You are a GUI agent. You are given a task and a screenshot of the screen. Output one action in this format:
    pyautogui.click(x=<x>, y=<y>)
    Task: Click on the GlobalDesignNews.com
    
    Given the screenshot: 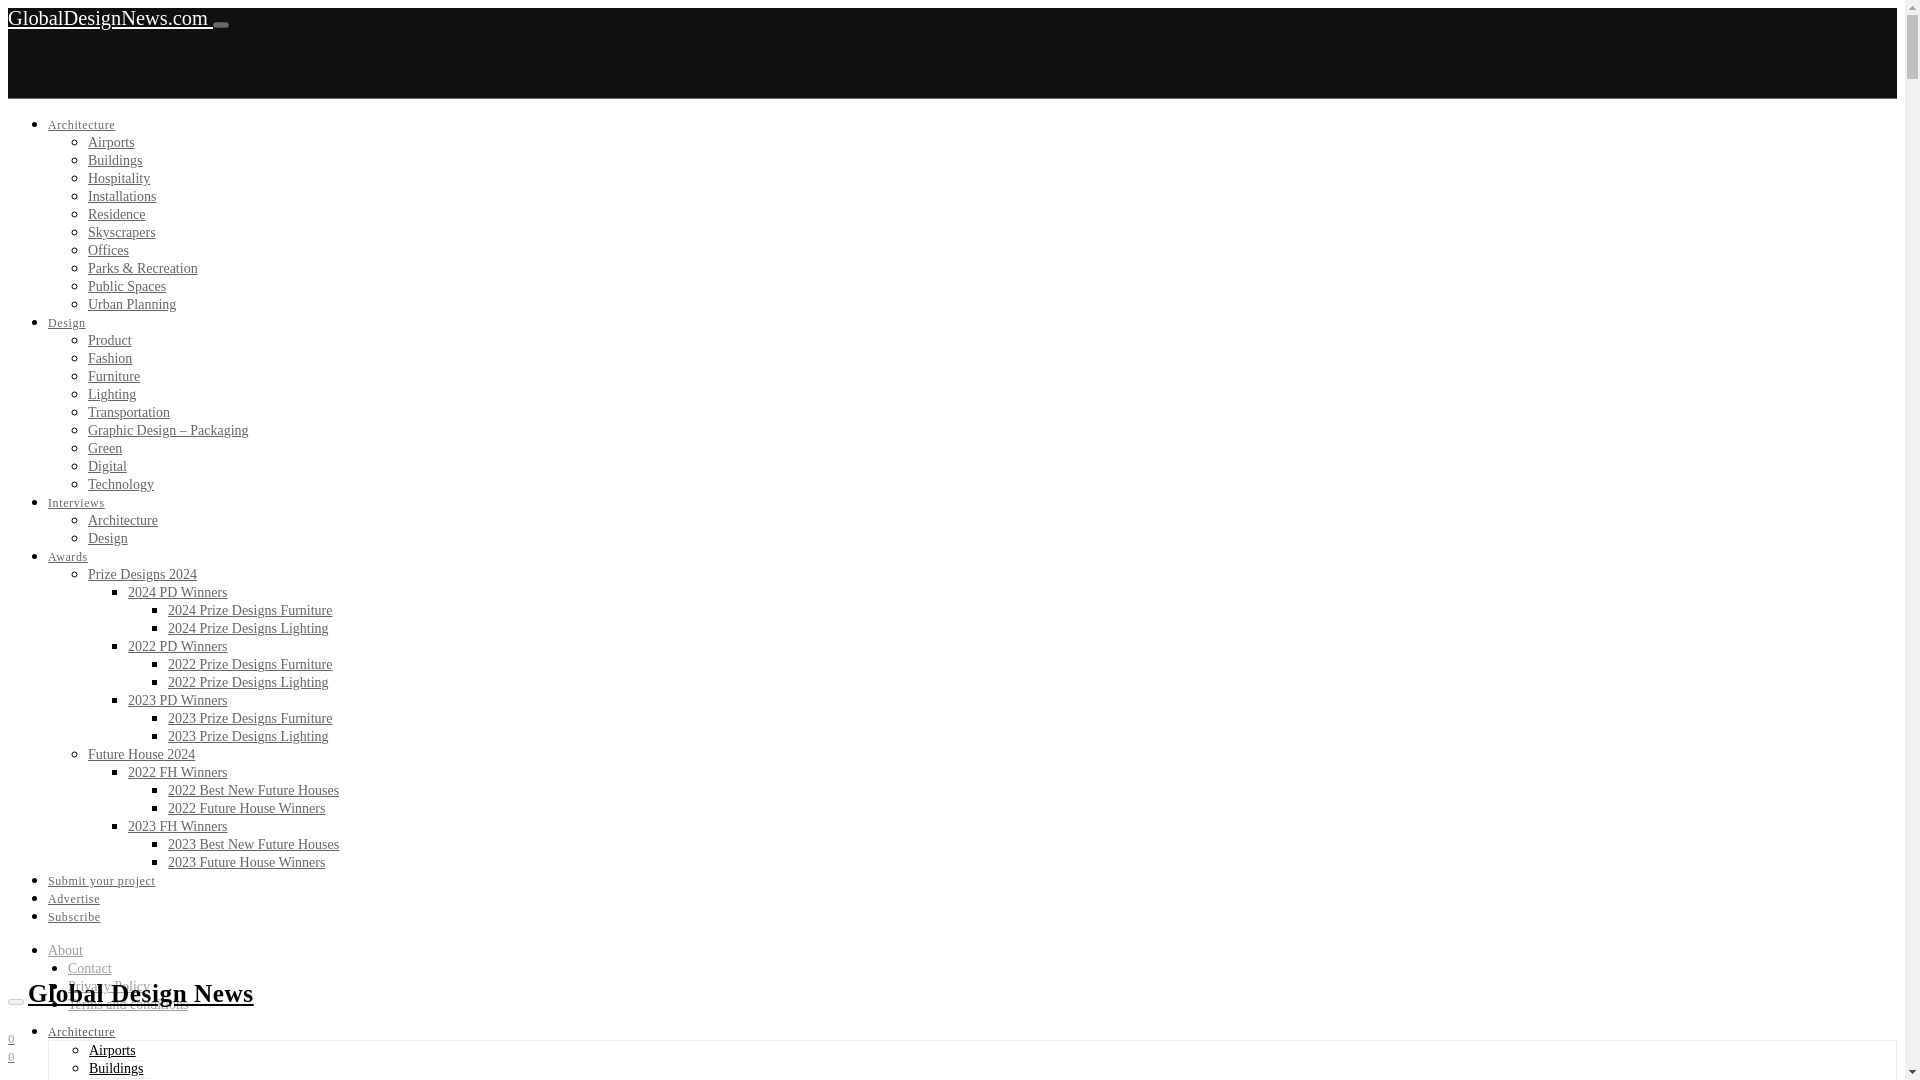 What is the action you would take?
    pyautogui.click(x=110, y=18)
    